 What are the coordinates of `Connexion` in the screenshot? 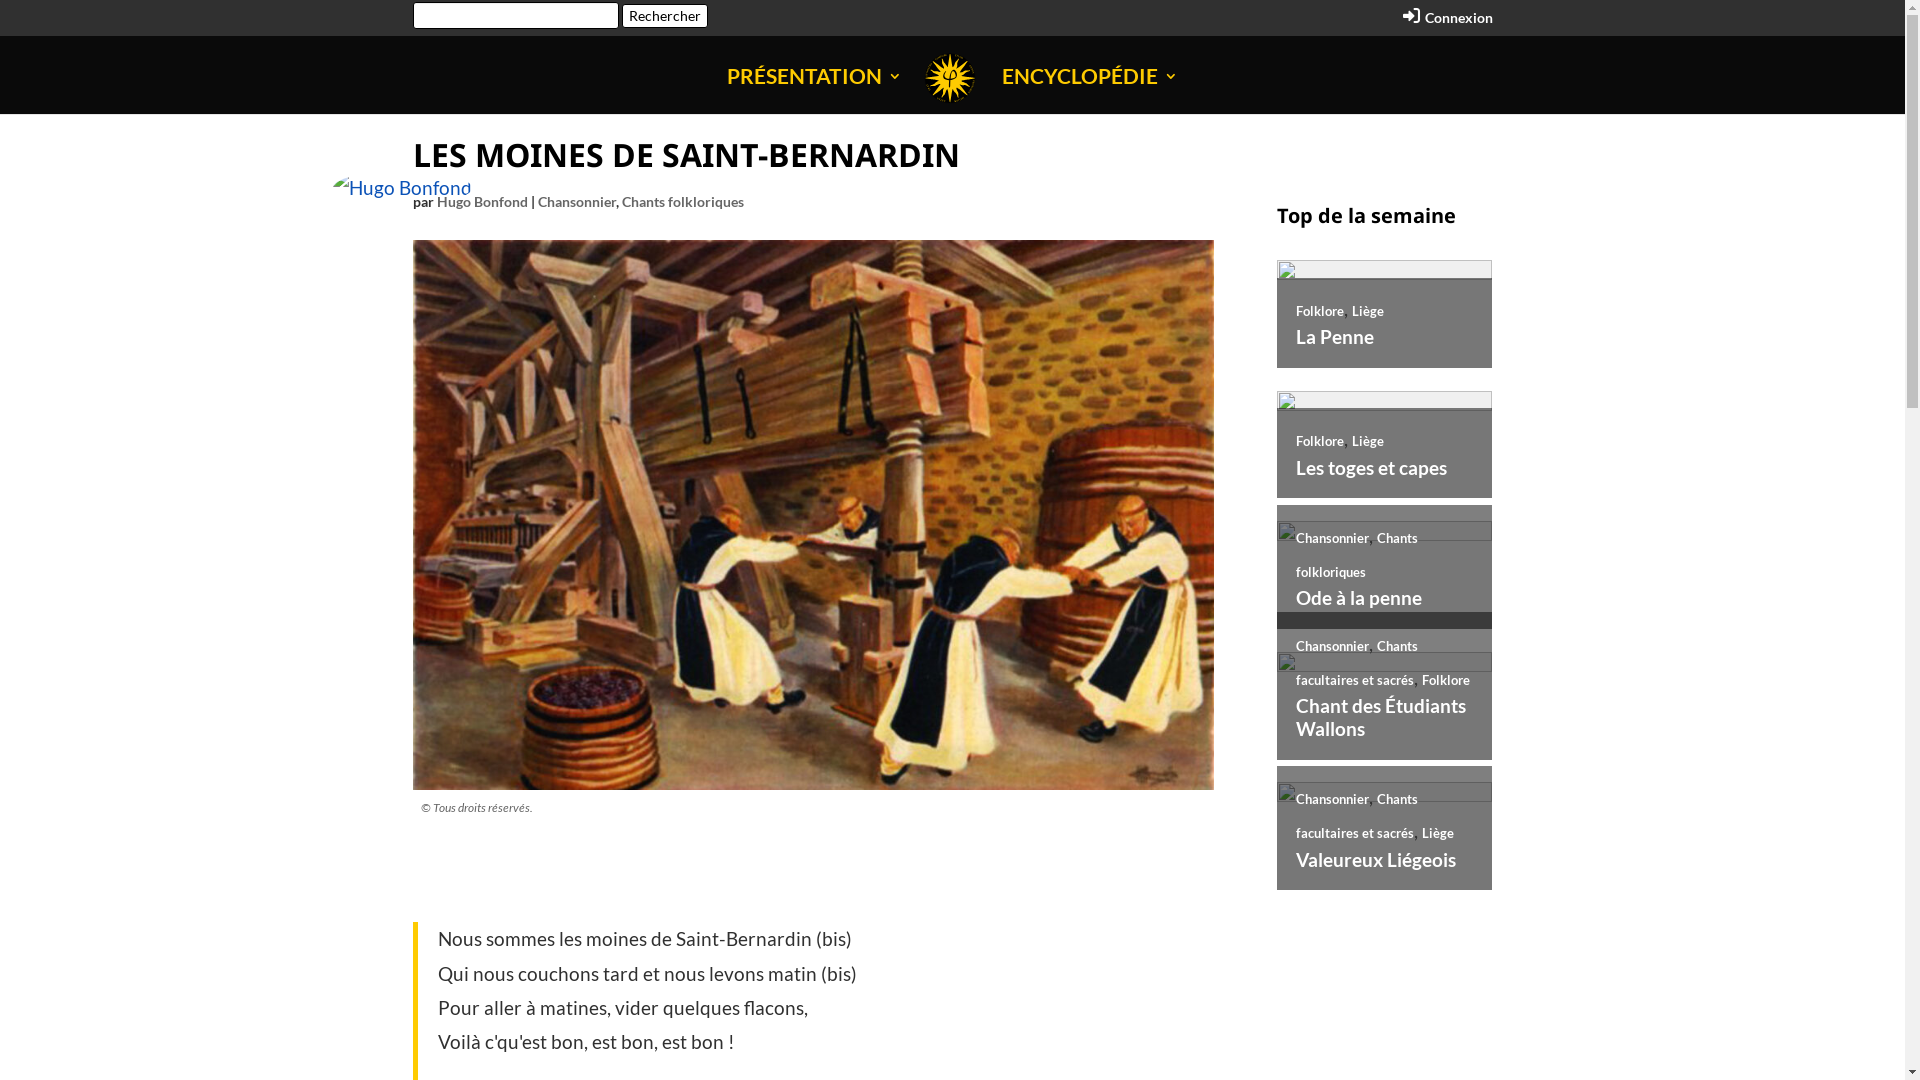 It's located at (1448, 22).